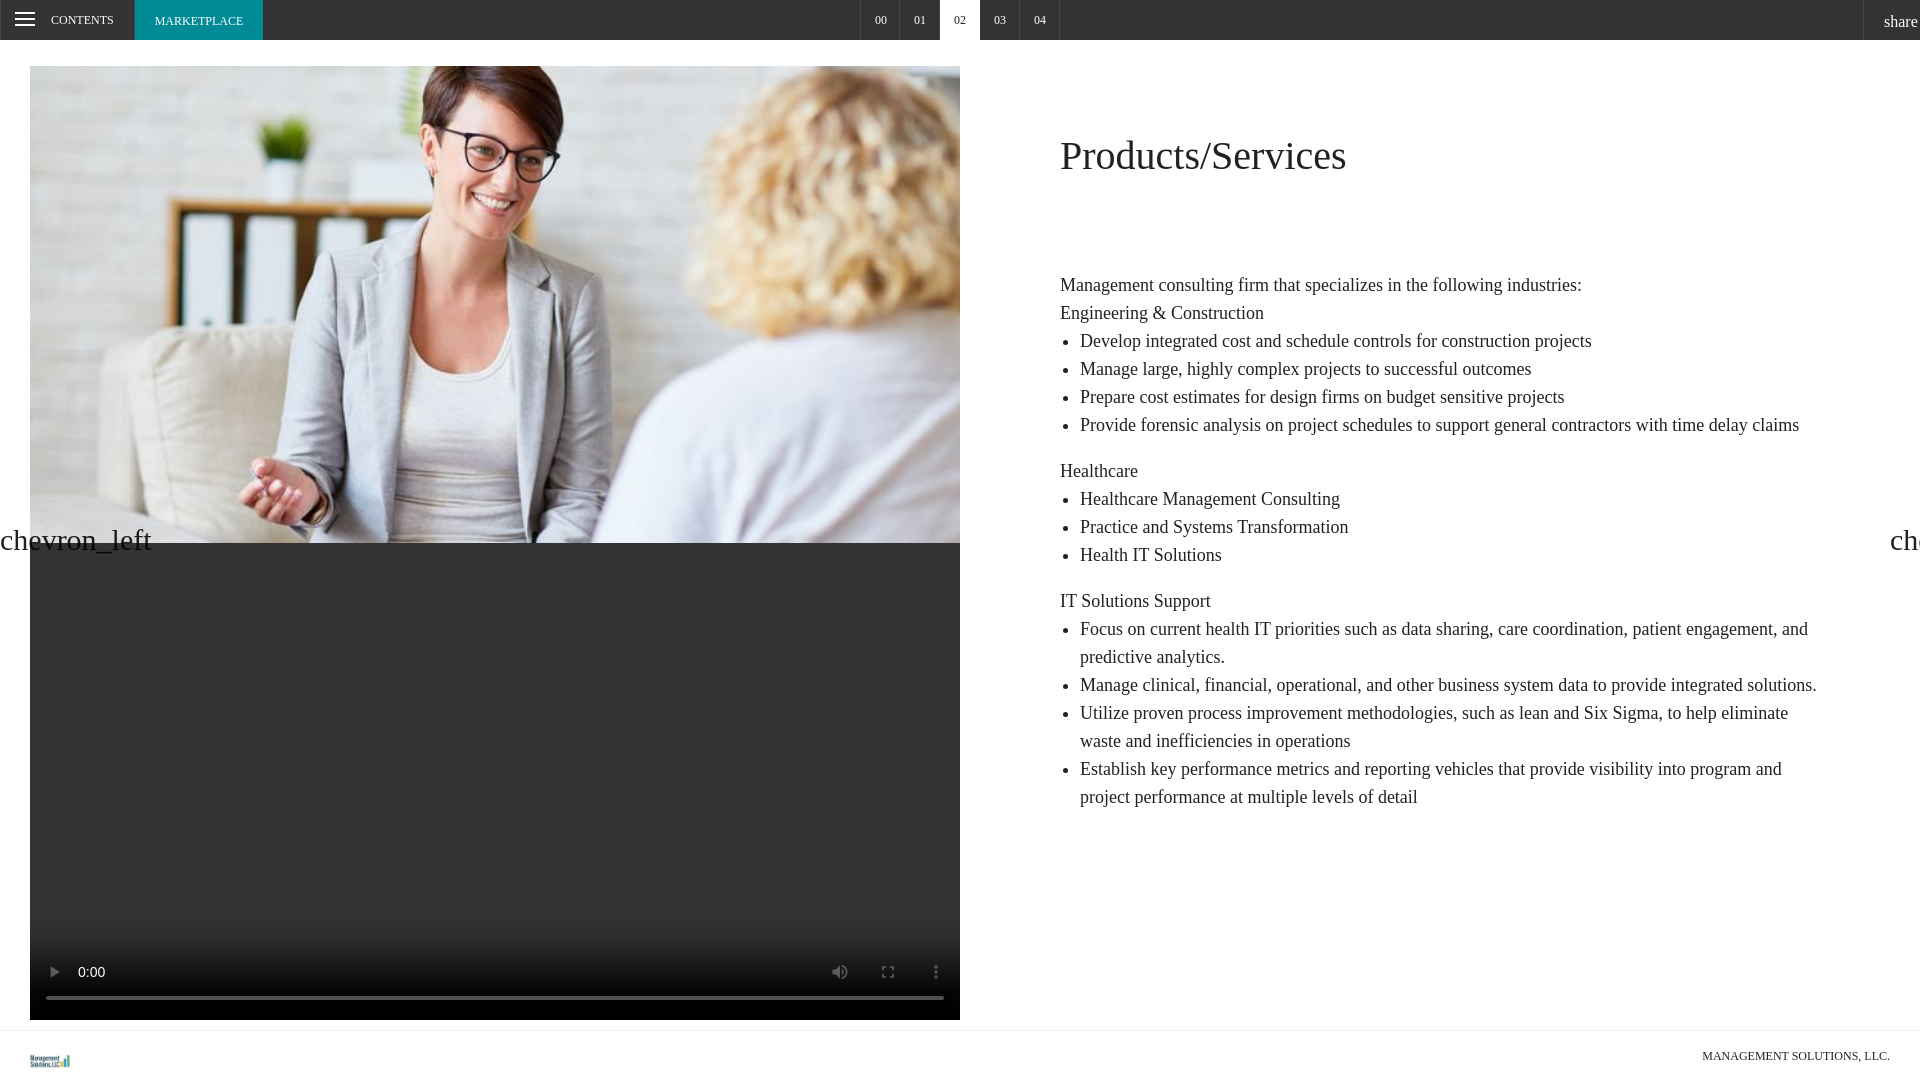 The image size is (1920, 1080). What do you see at coordinates (67, 20) in the screenshot?
I see `CONTENTS` at bounding box center [67, 20].